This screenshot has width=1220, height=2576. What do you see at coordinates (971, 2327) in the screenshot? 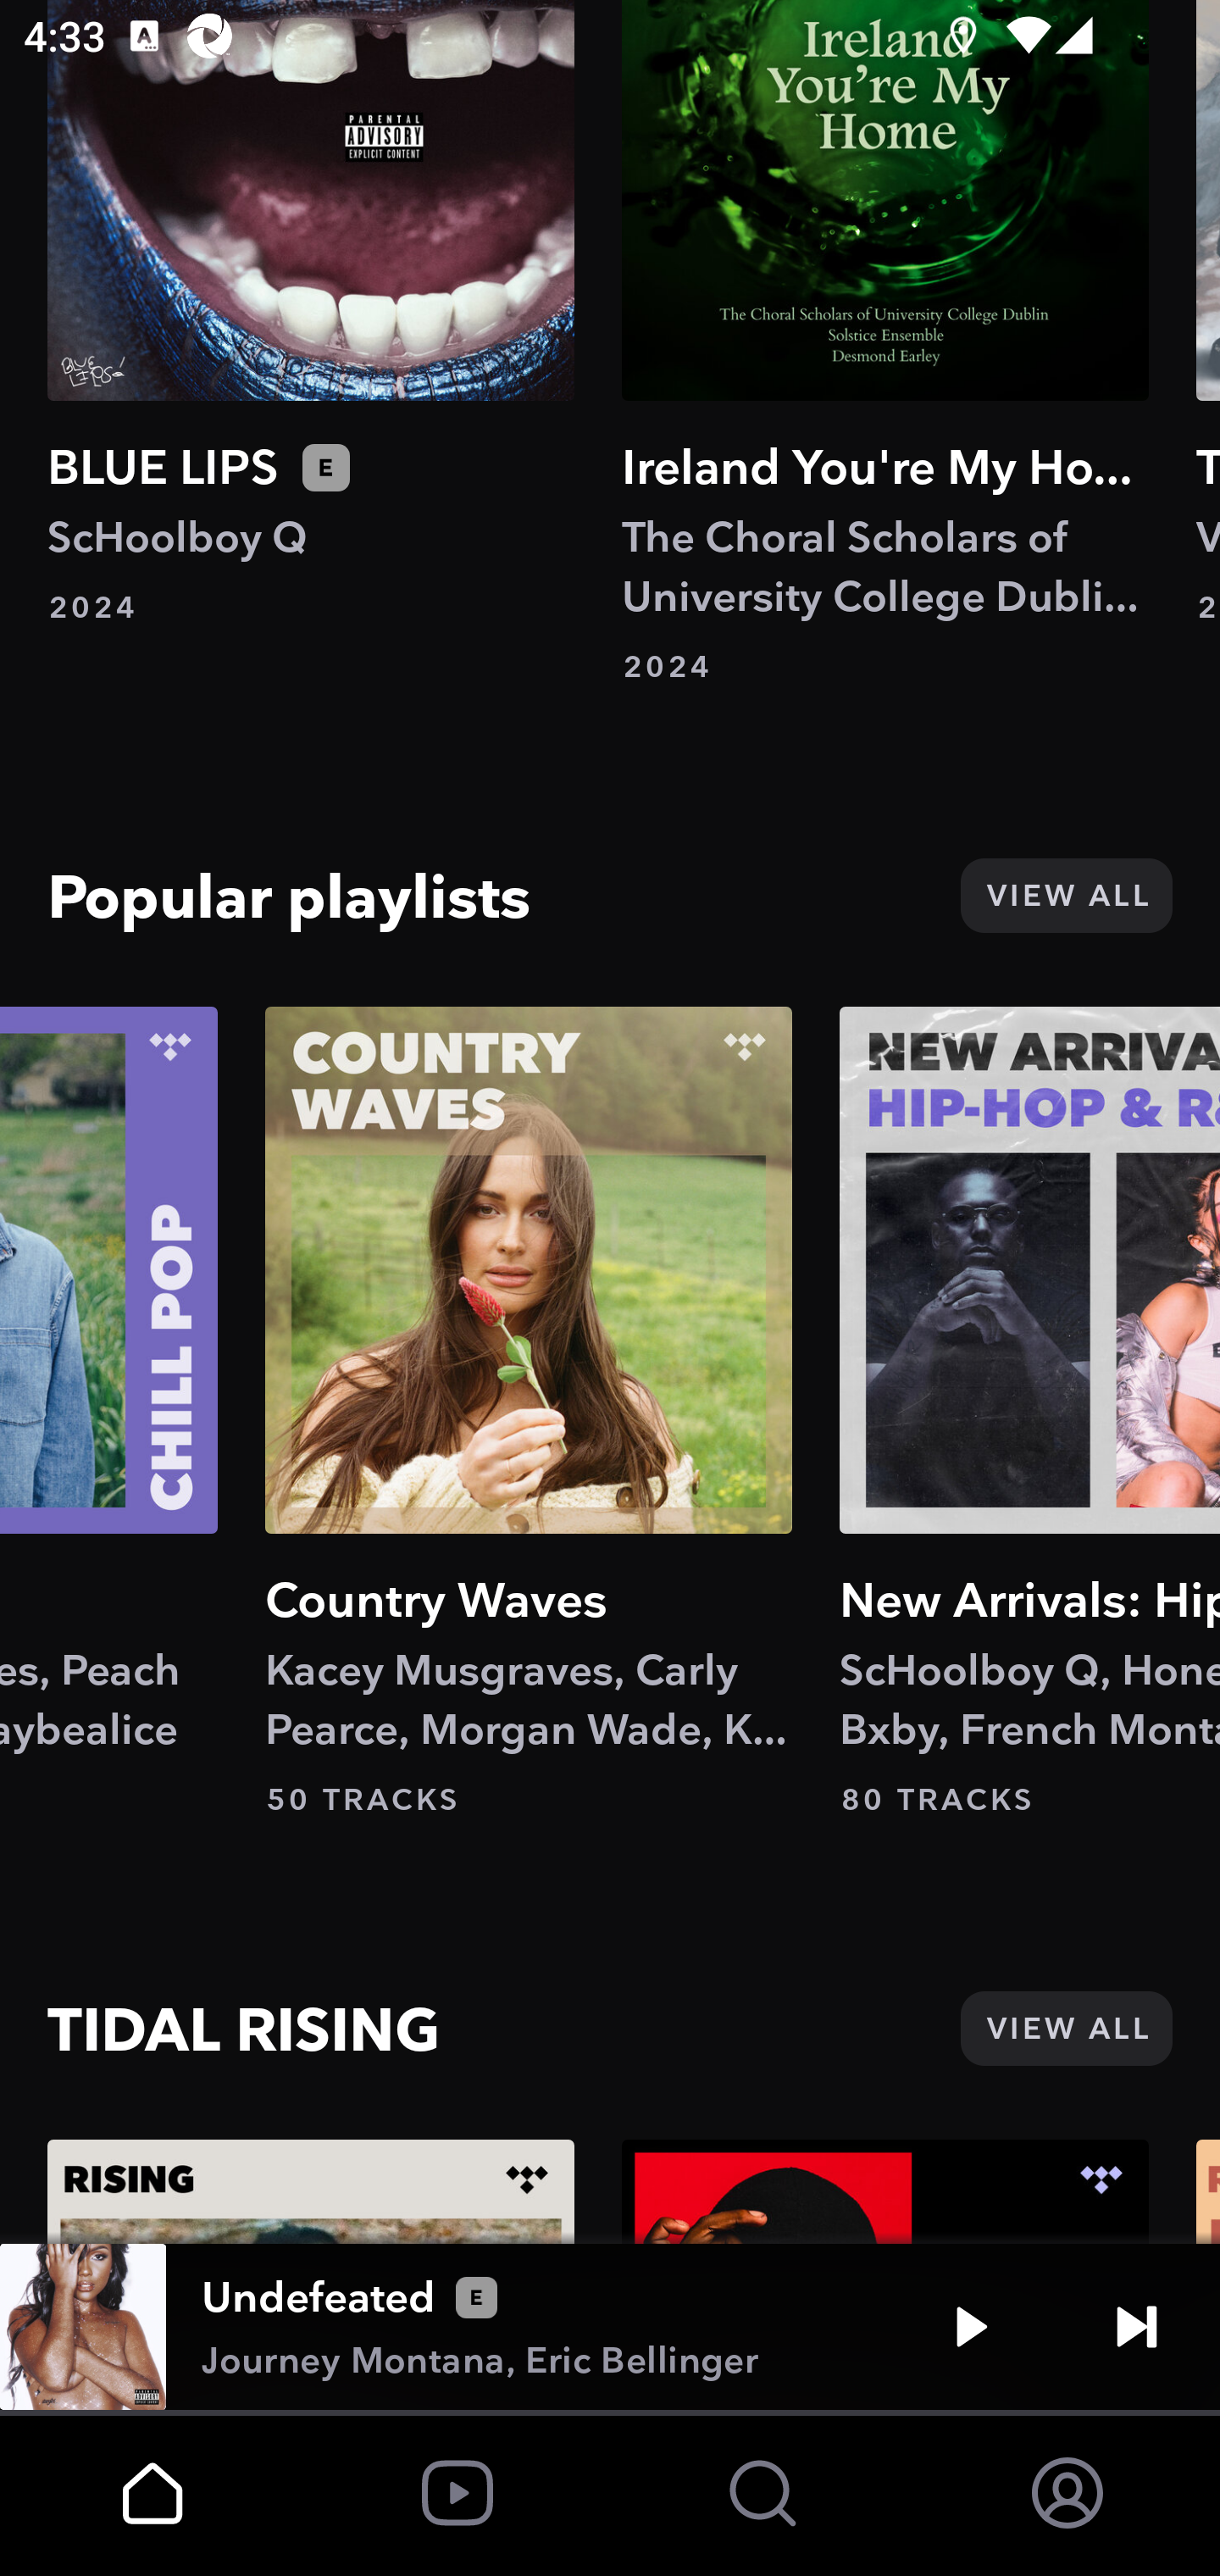
I see `Play` at bounding box center [971, 2327].